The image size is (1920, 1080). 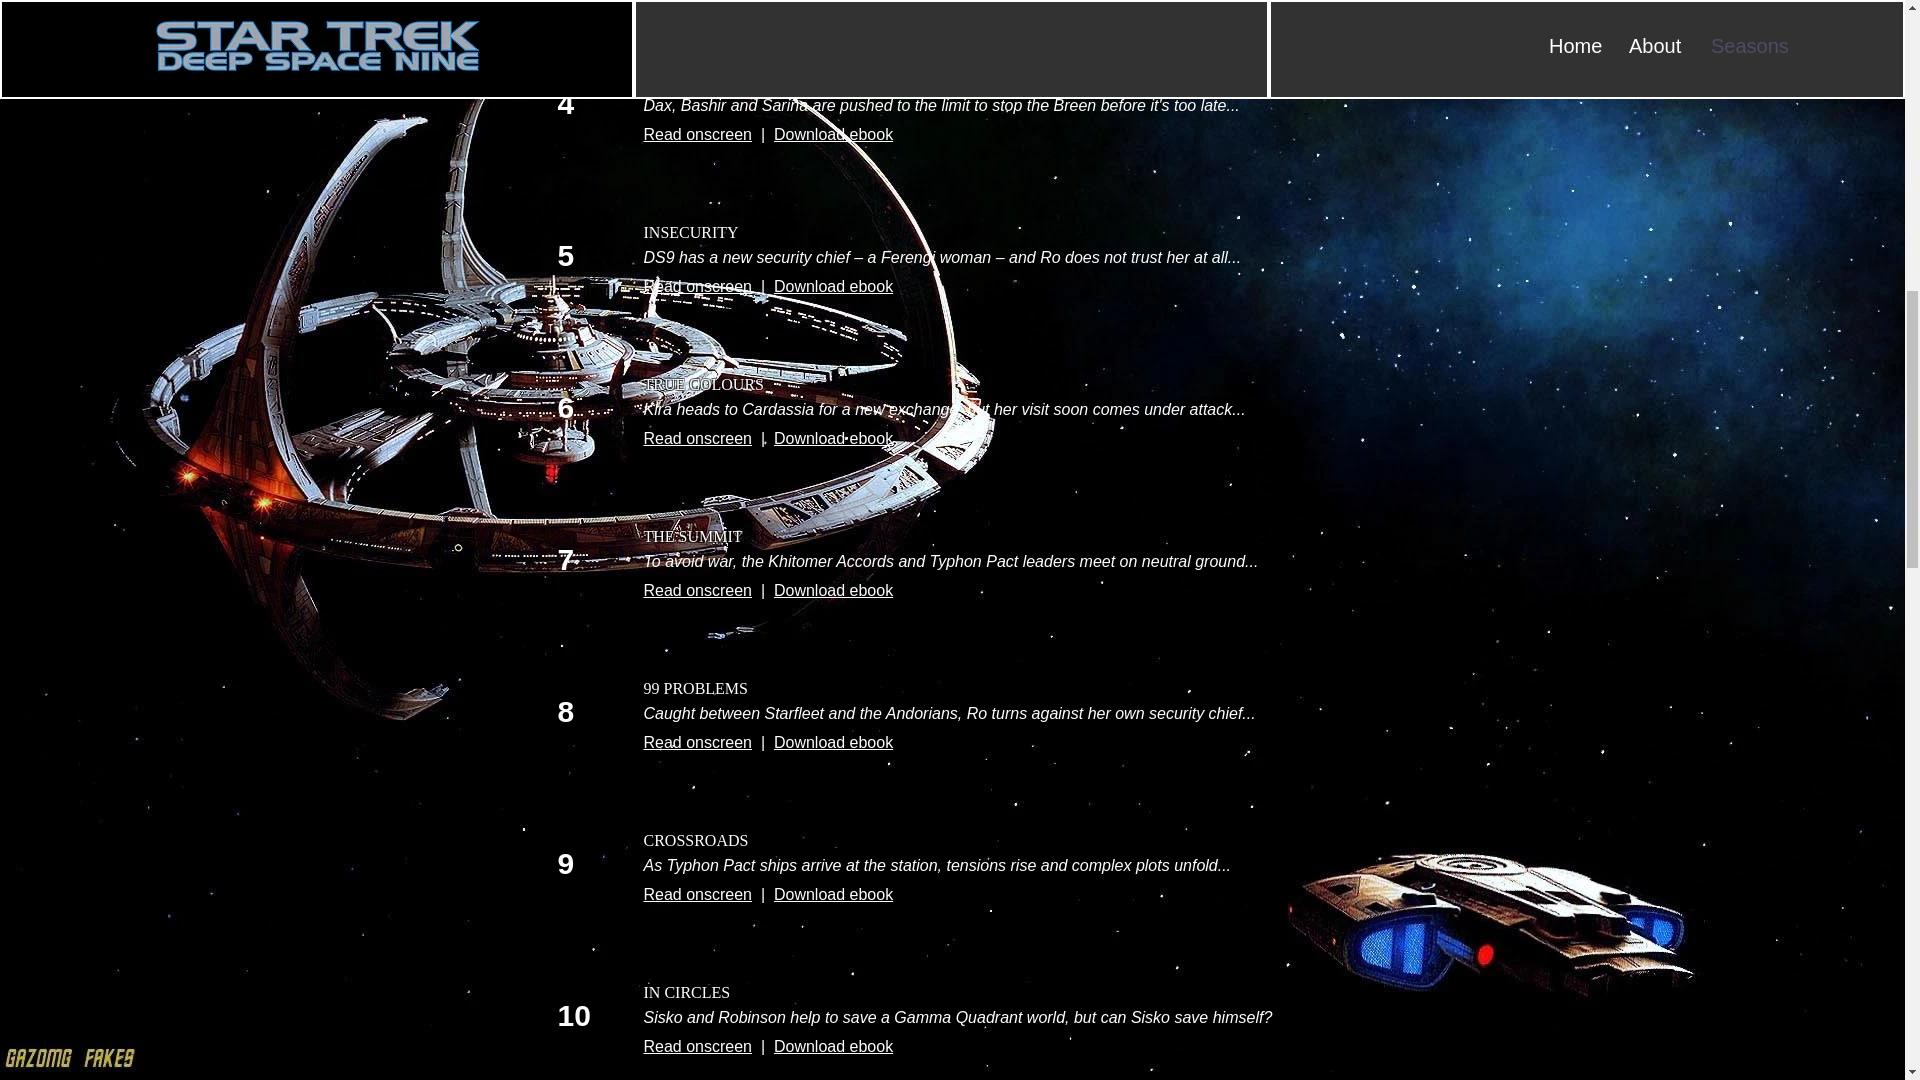 What do you see at coordinates (698, 286) in the screenshot?
I see `Read onscreen` at bounding box center [698, 286].